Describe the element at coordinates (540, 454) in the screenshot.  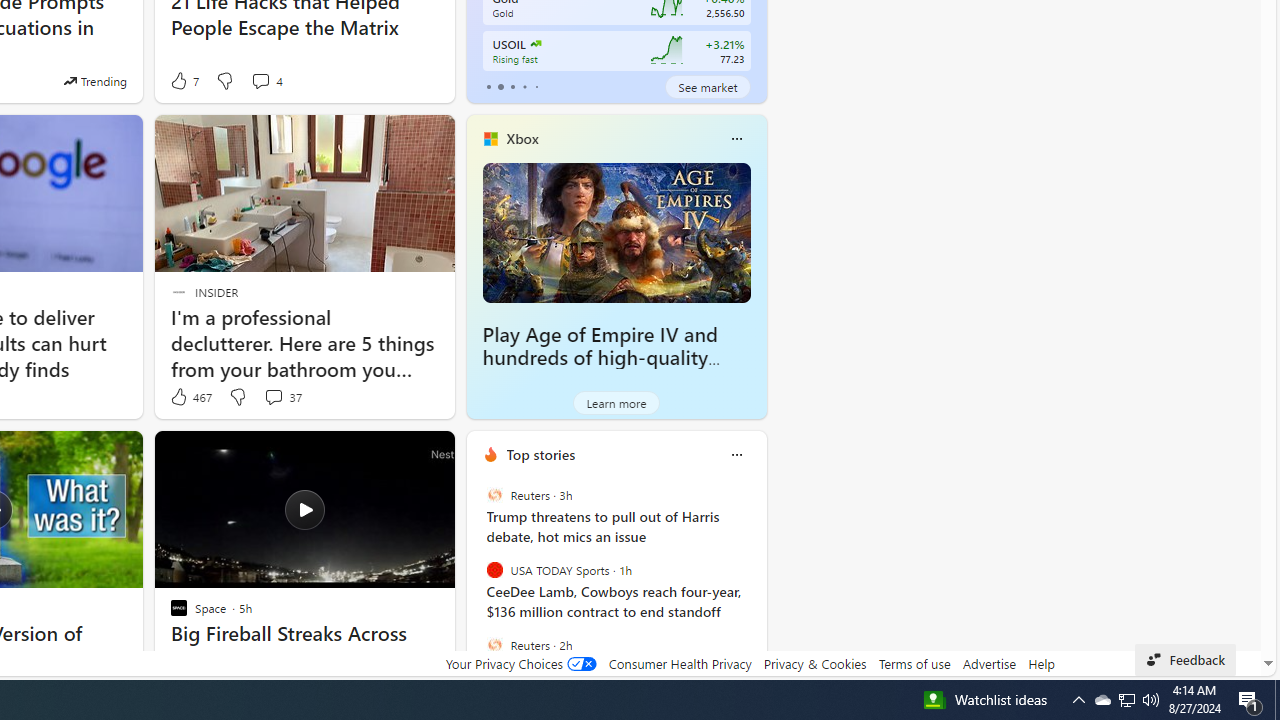
I see `Top stories` at that location.